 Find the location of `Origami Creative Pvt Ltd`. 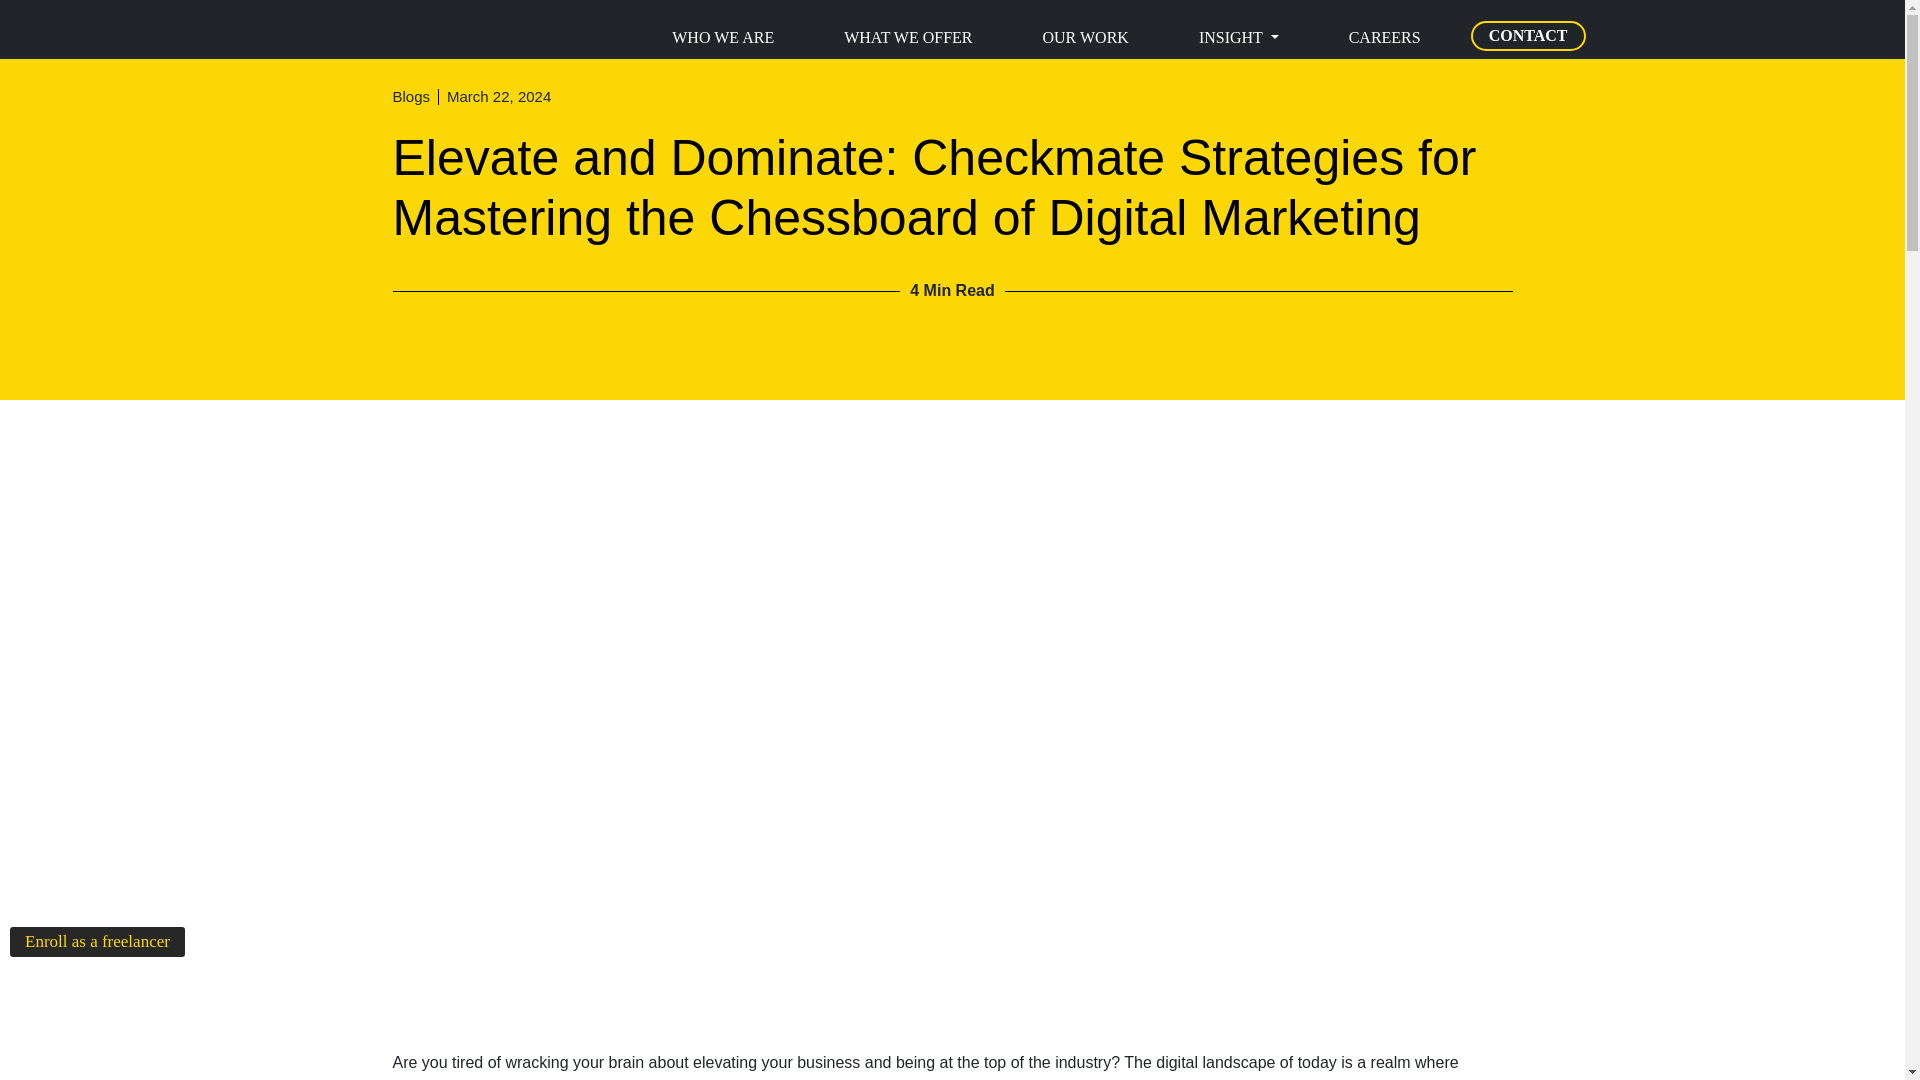

Origami Creative Pvt Ltd is located at coordinates (358, 28).